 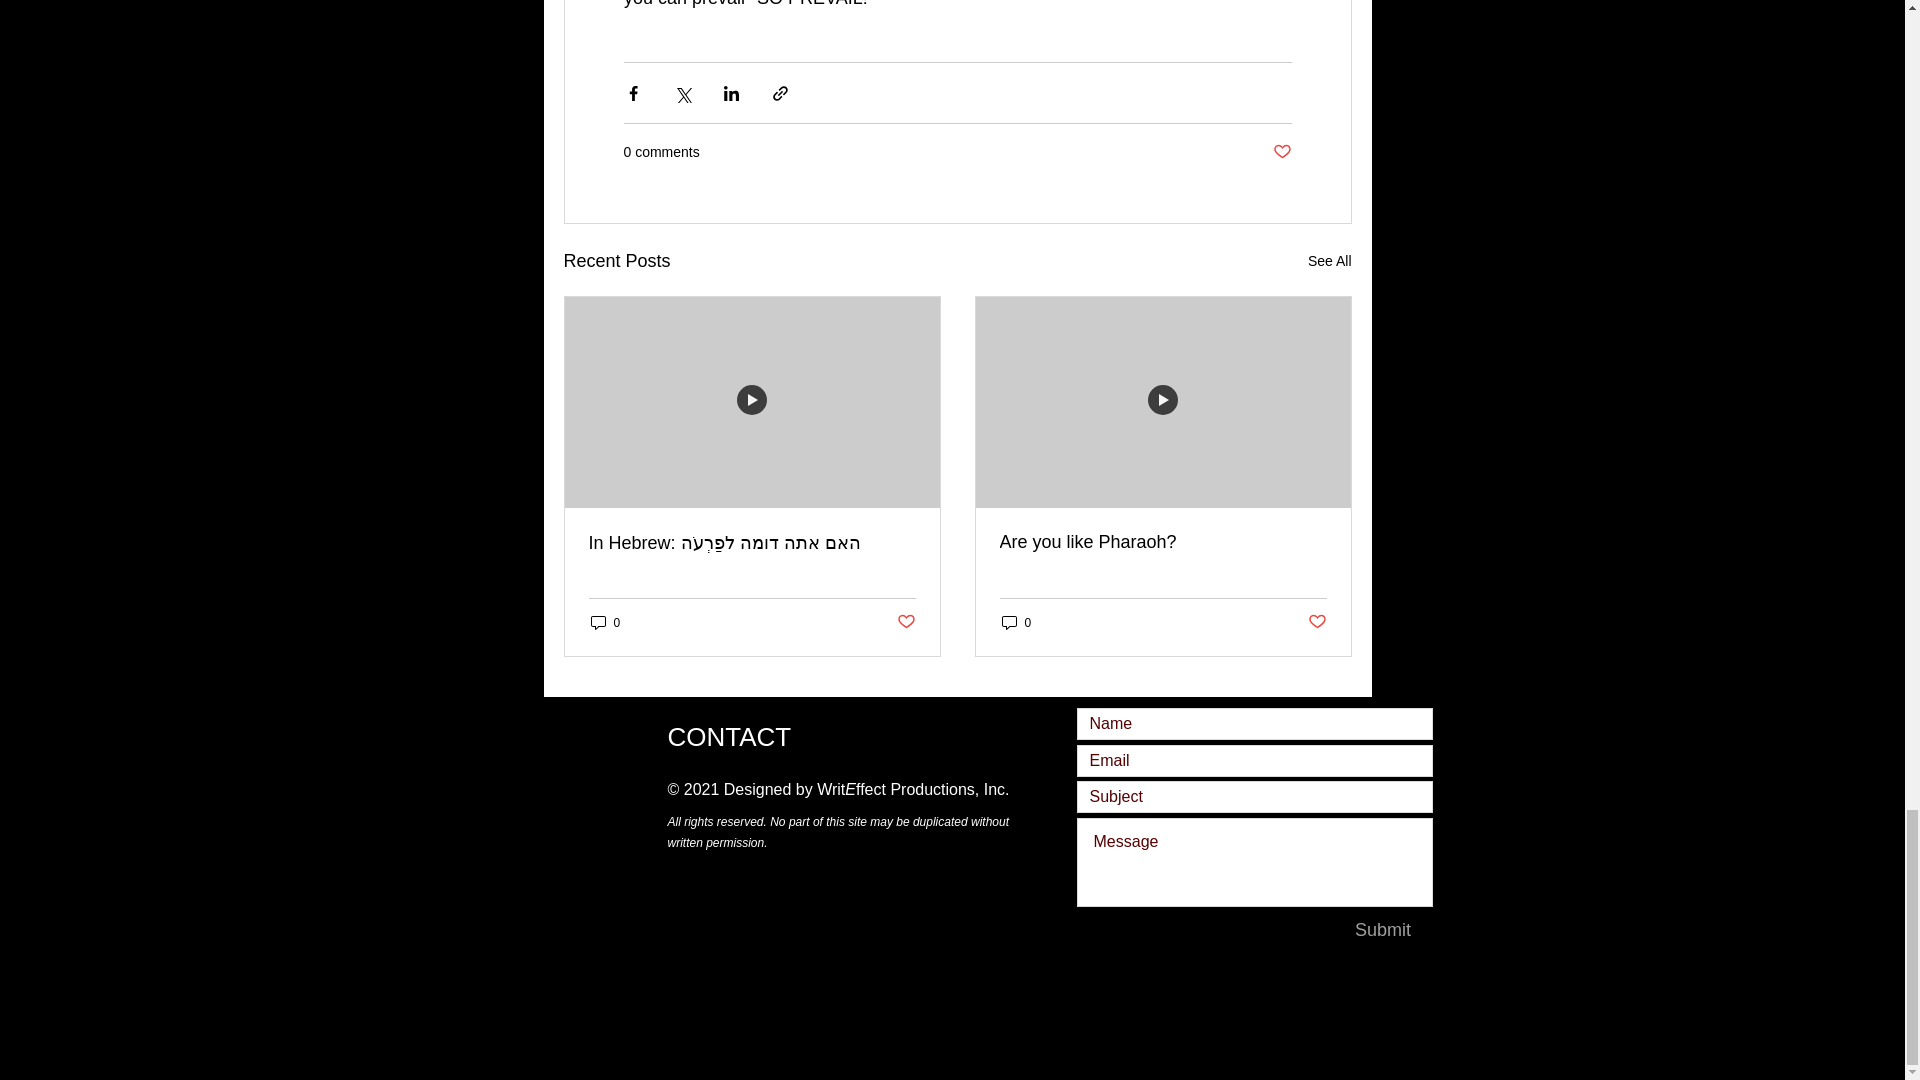 I want to click on 0, so click(x=604, y=622).